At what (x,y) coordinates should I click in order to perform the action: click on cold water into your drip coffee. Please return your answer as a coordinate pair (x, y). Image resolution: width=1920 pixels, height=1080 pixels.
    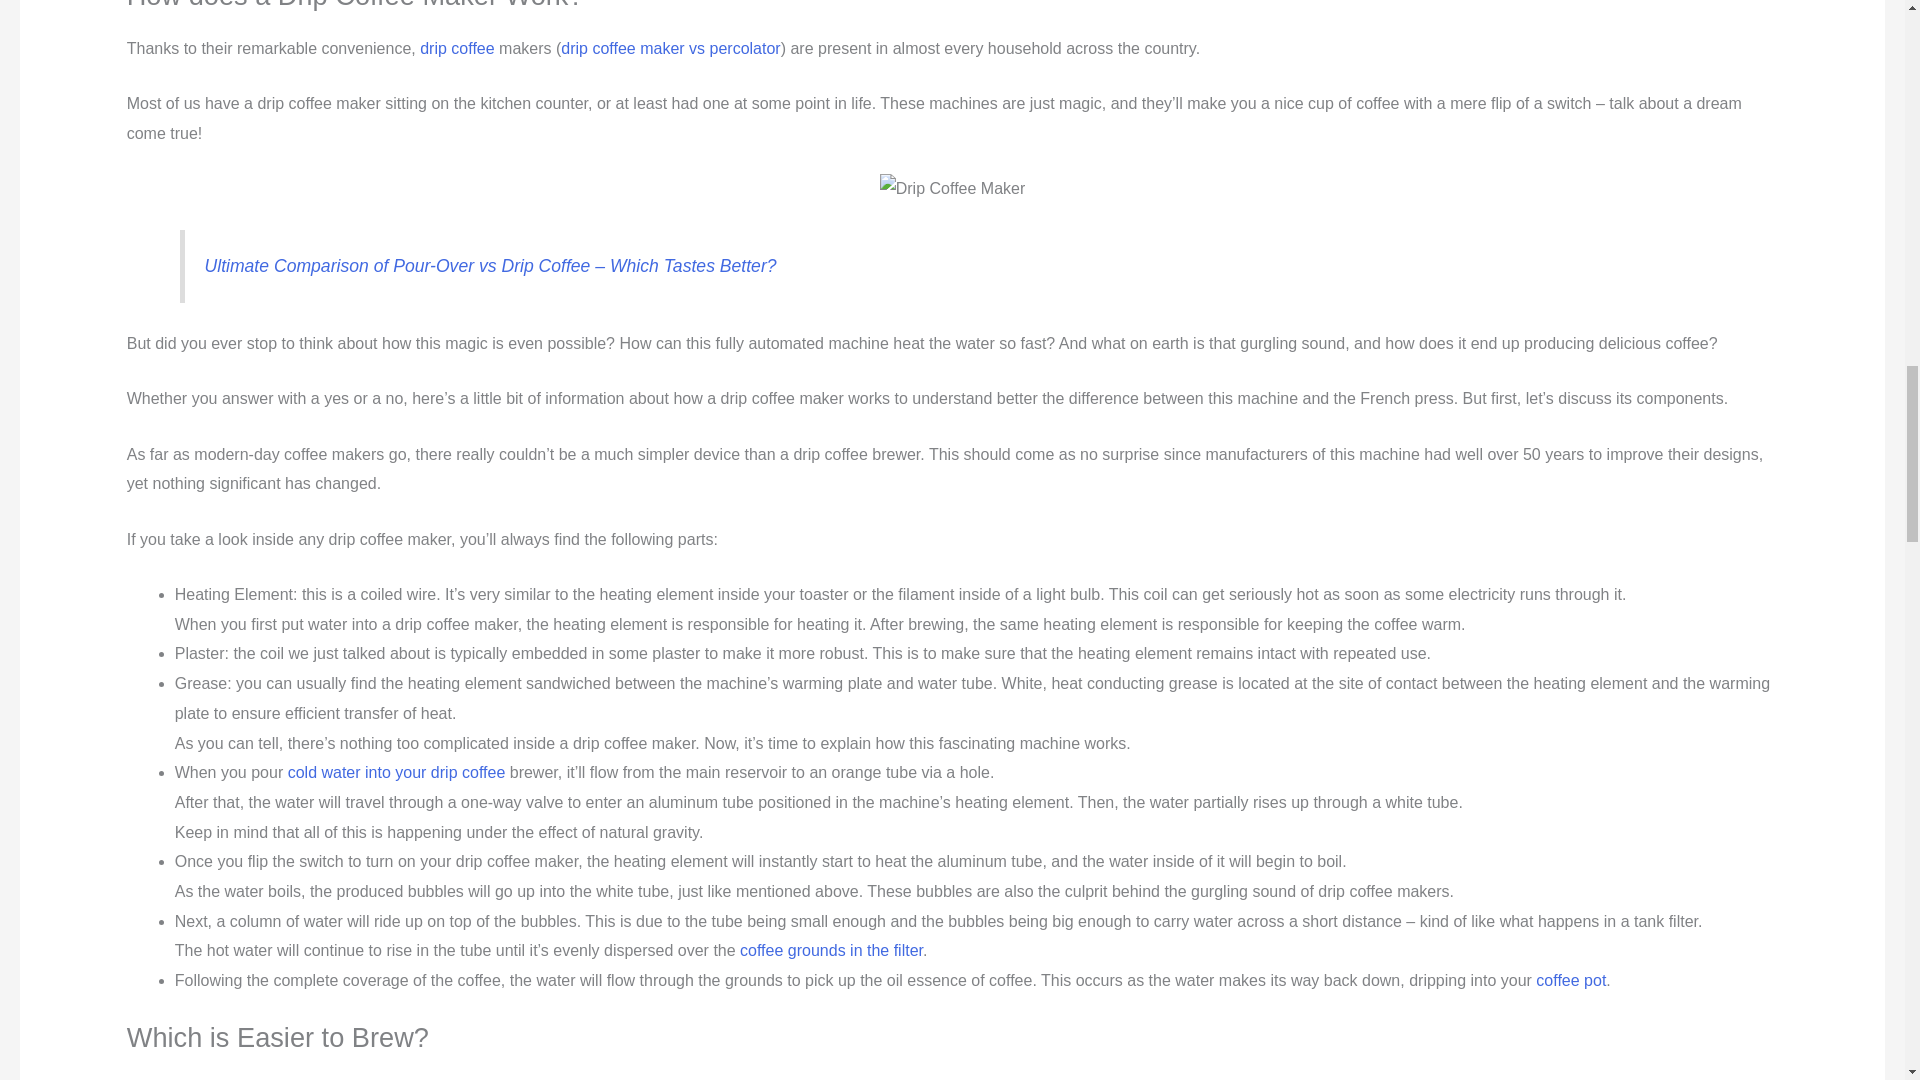
    Looking at the image, I should click on (397, 772).